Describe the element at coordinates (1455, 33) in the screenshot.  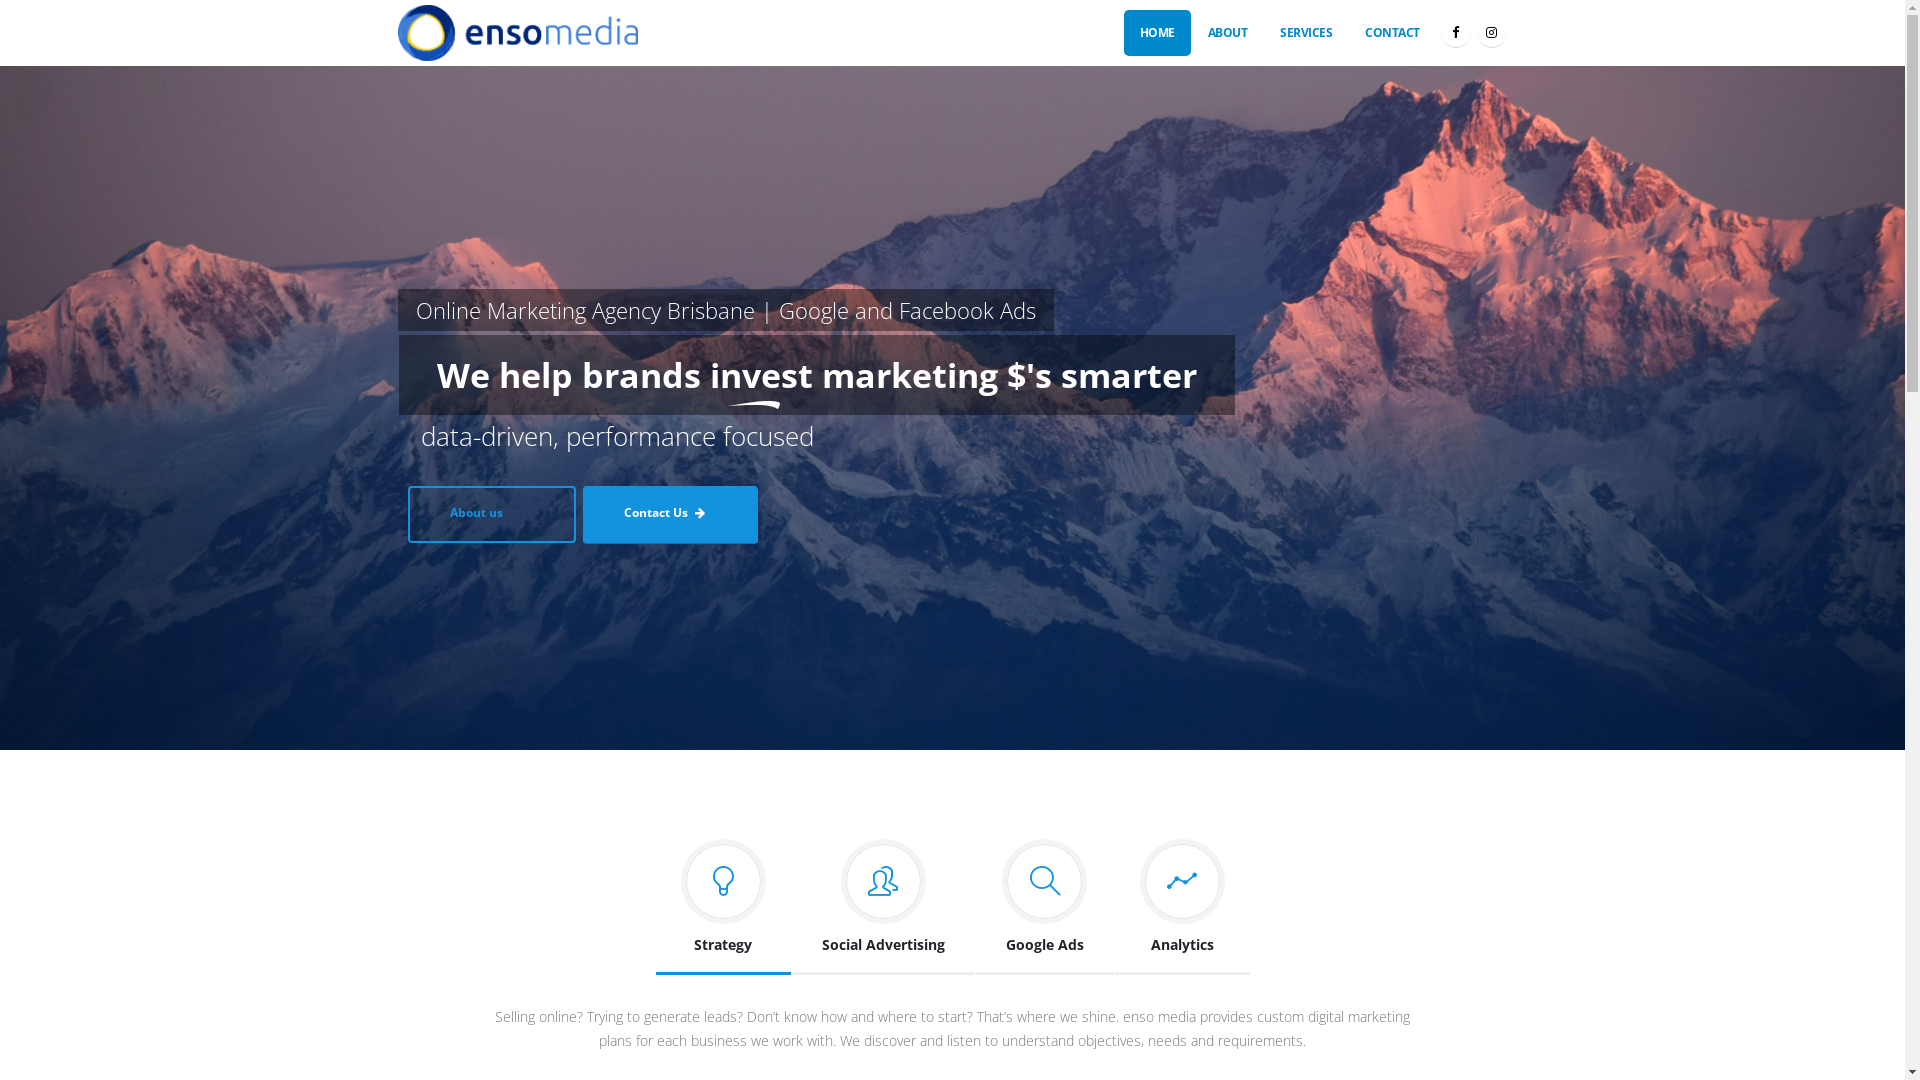
I see `Facebook` at that location.